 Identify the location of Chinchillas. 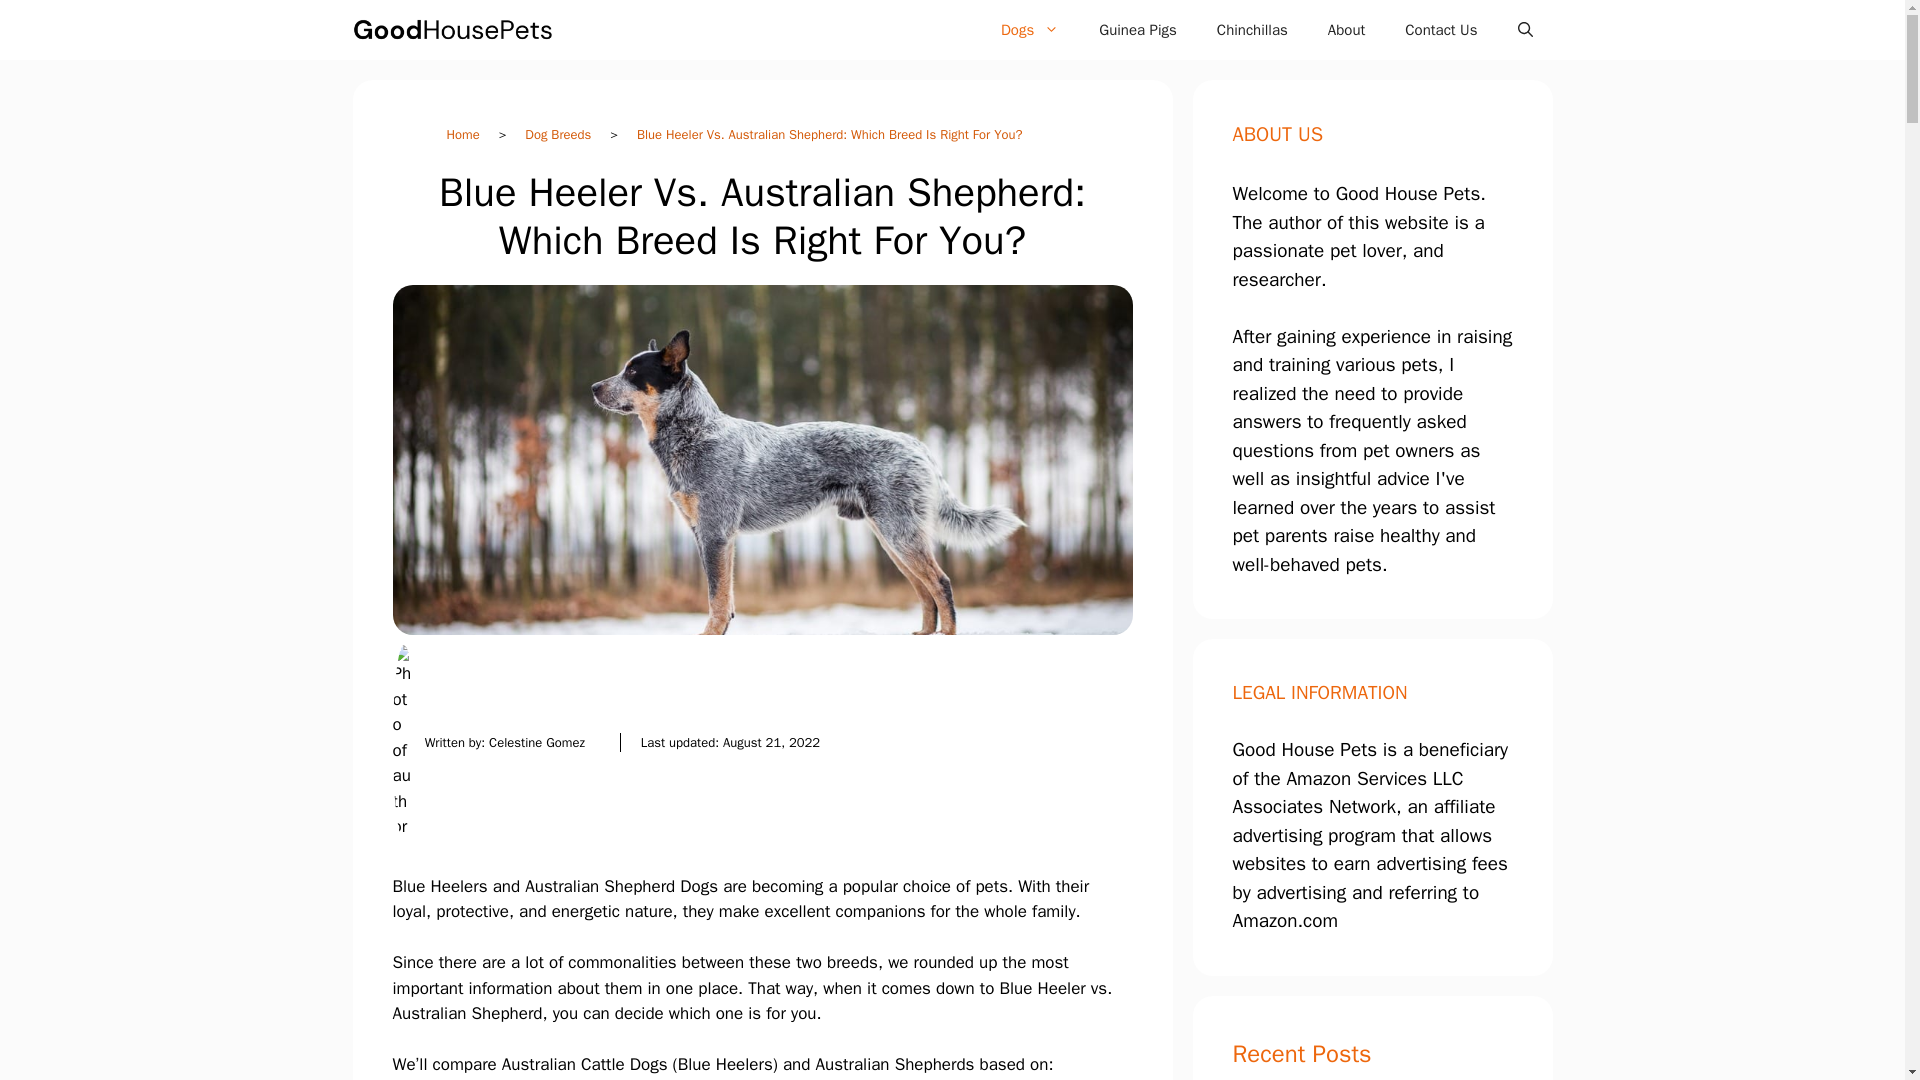
(1252, 30).